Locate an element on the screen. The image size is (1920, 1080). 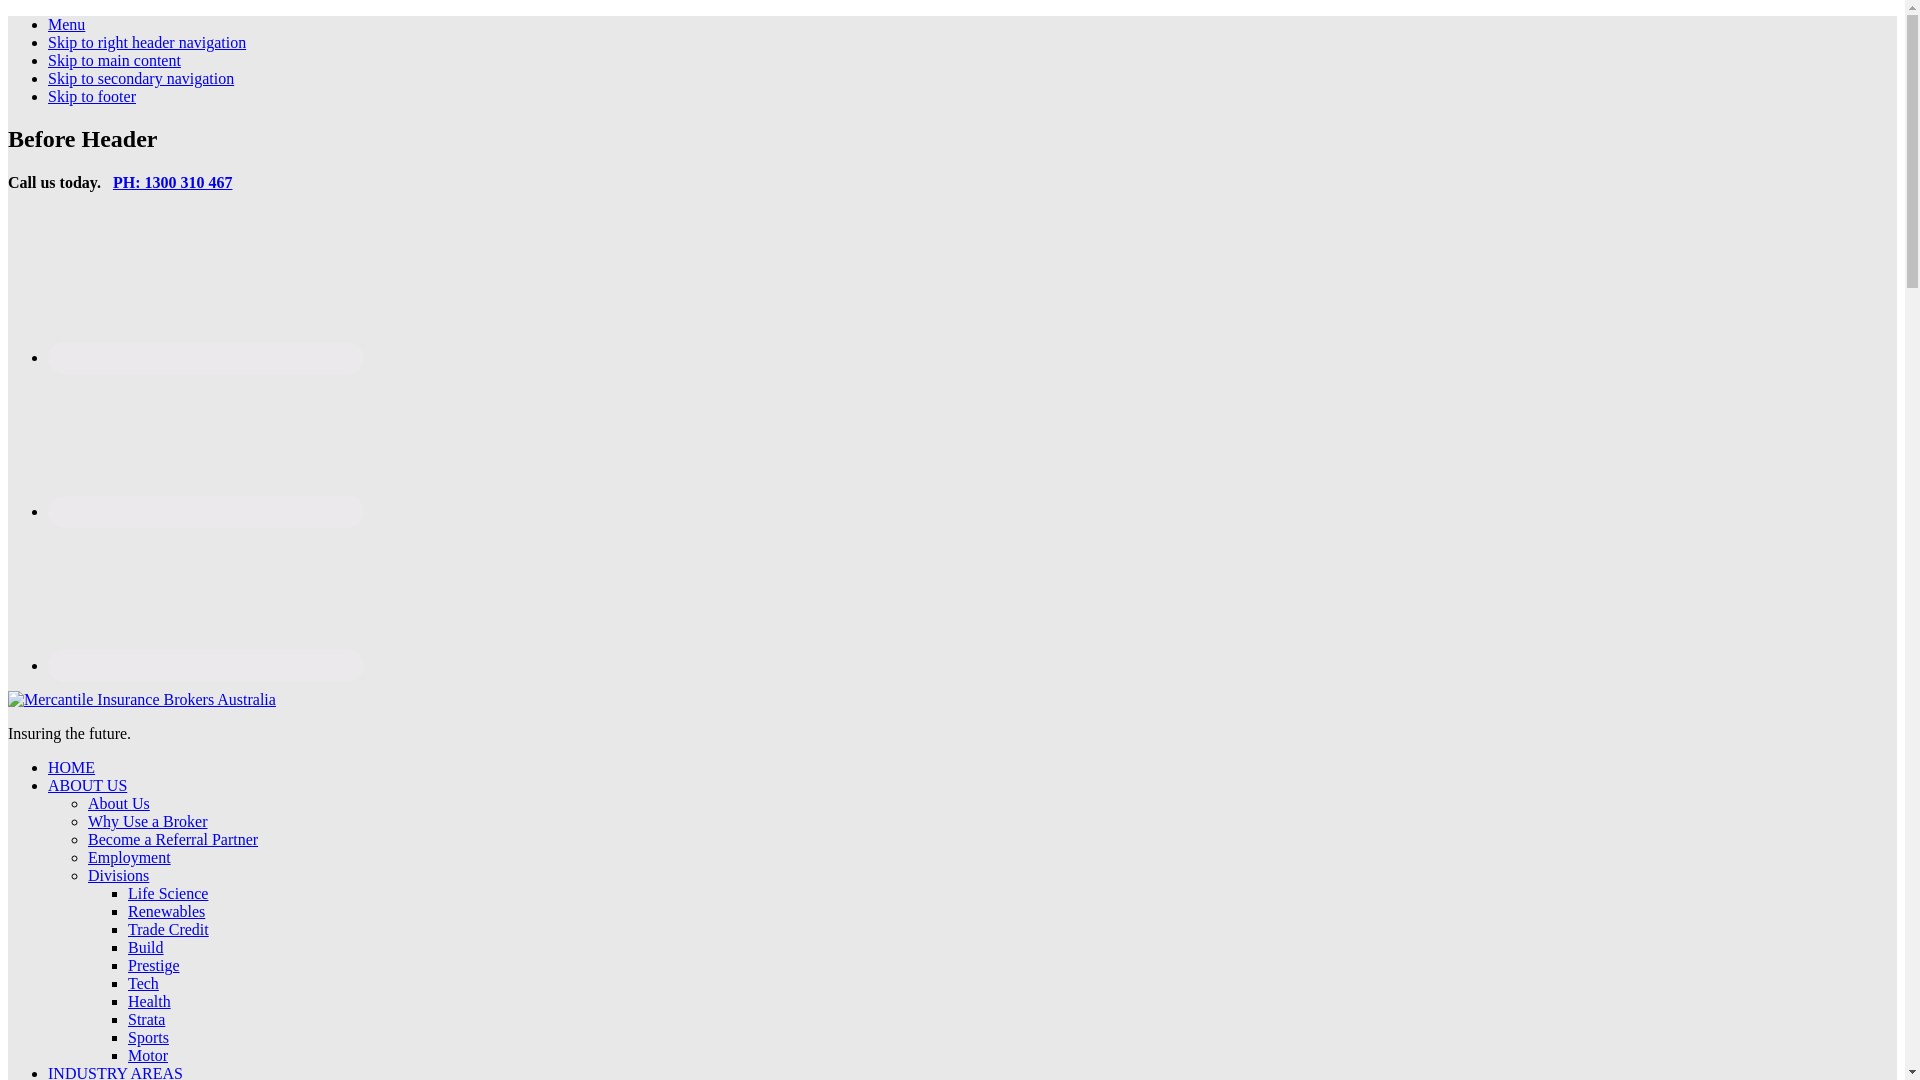
Divisions is located at coordinates (118, 876).